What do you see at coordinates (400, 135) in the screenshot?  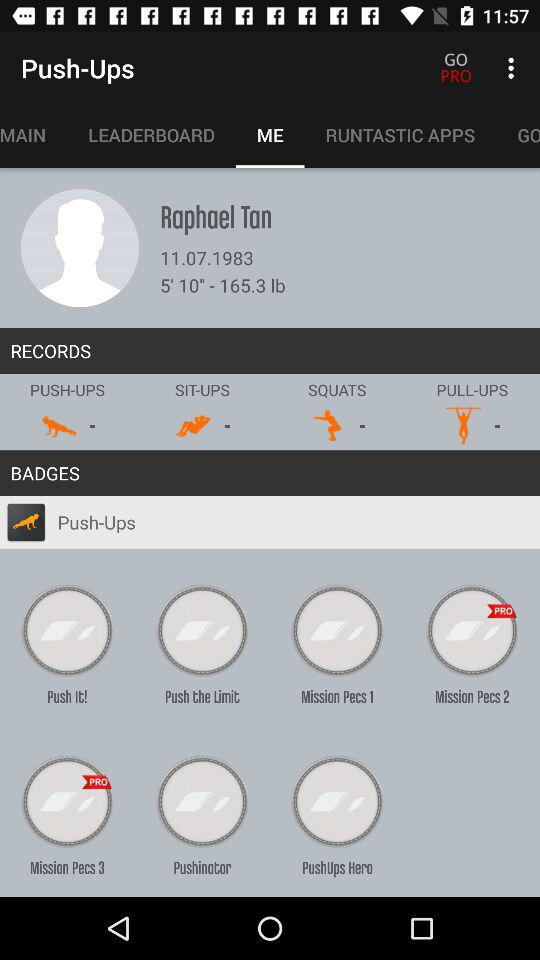 I see `select runtastic apps` at bounding box center [400, 135].